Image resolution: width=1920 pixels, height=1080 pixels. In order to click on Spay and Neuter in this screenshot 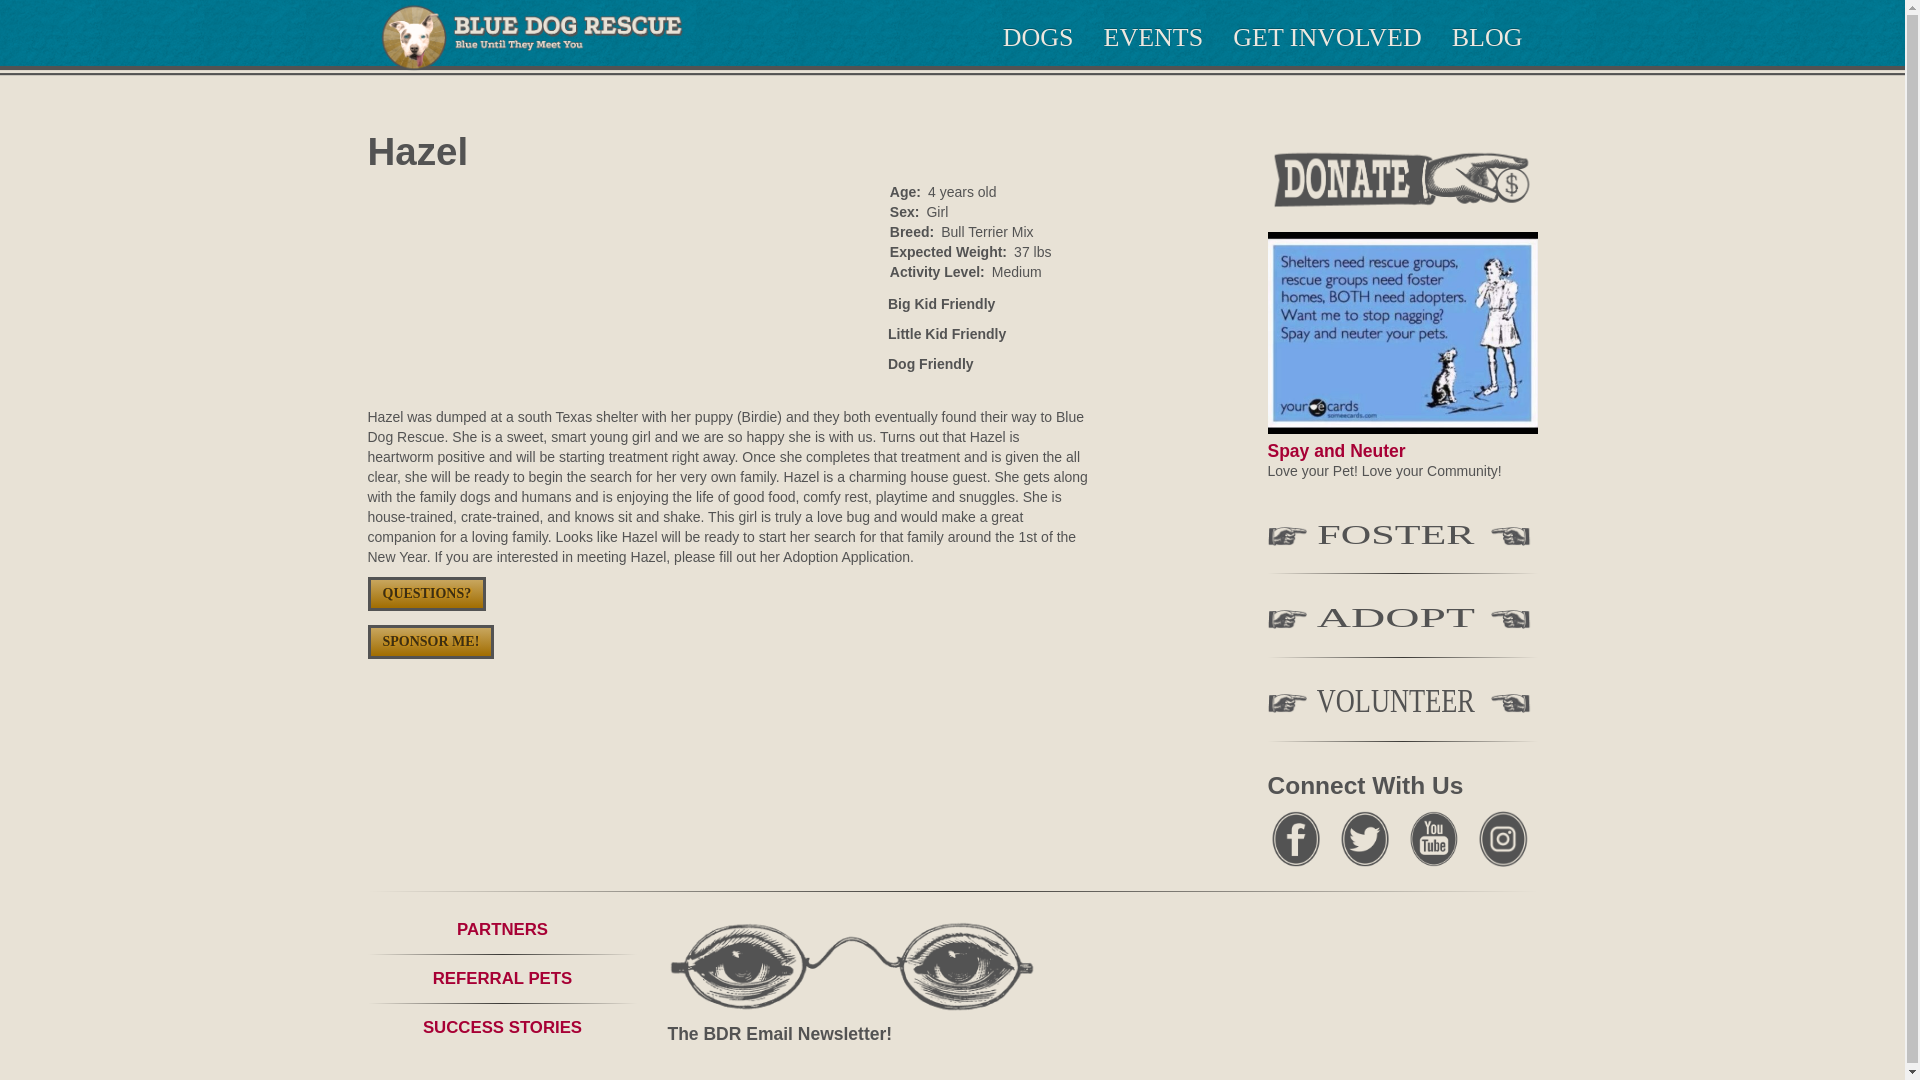, I will do `click(1336, 450)`.